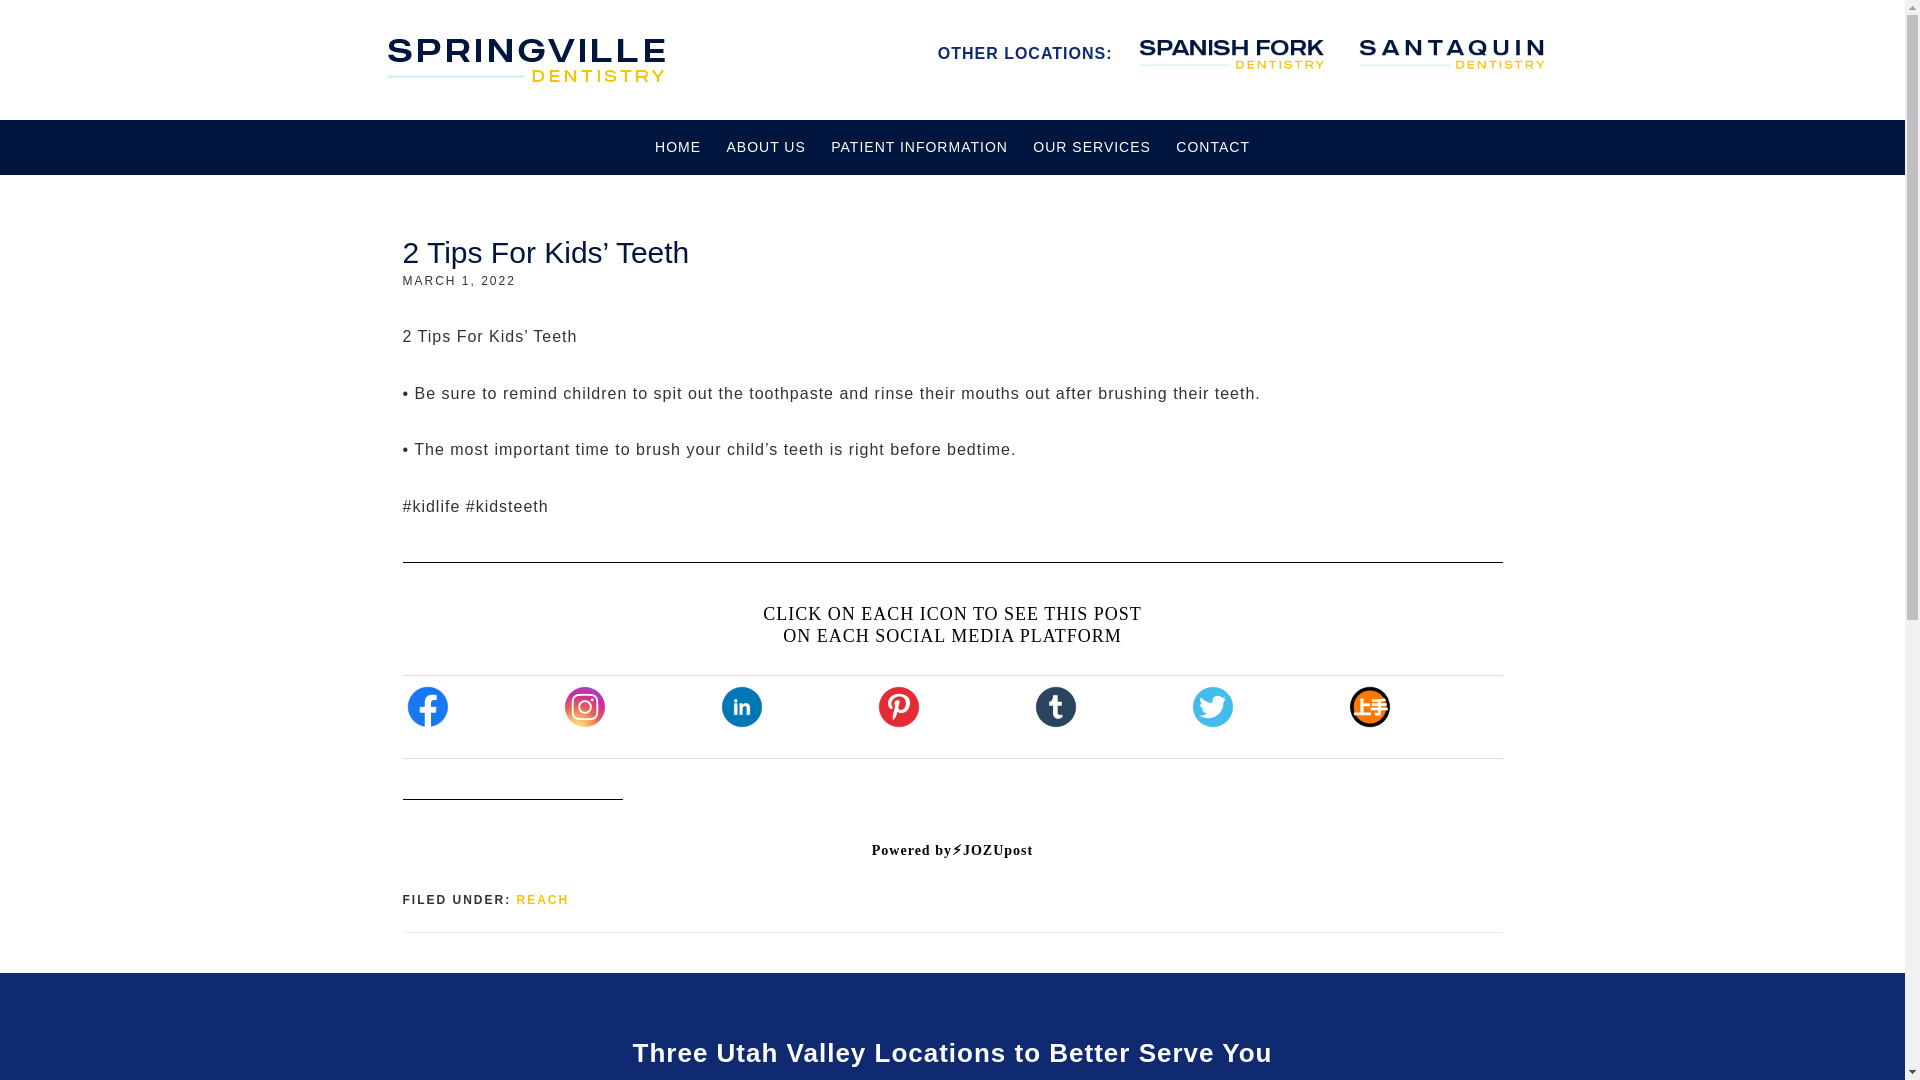  I want to click on OUR SERVICES, so click(1092, 146).